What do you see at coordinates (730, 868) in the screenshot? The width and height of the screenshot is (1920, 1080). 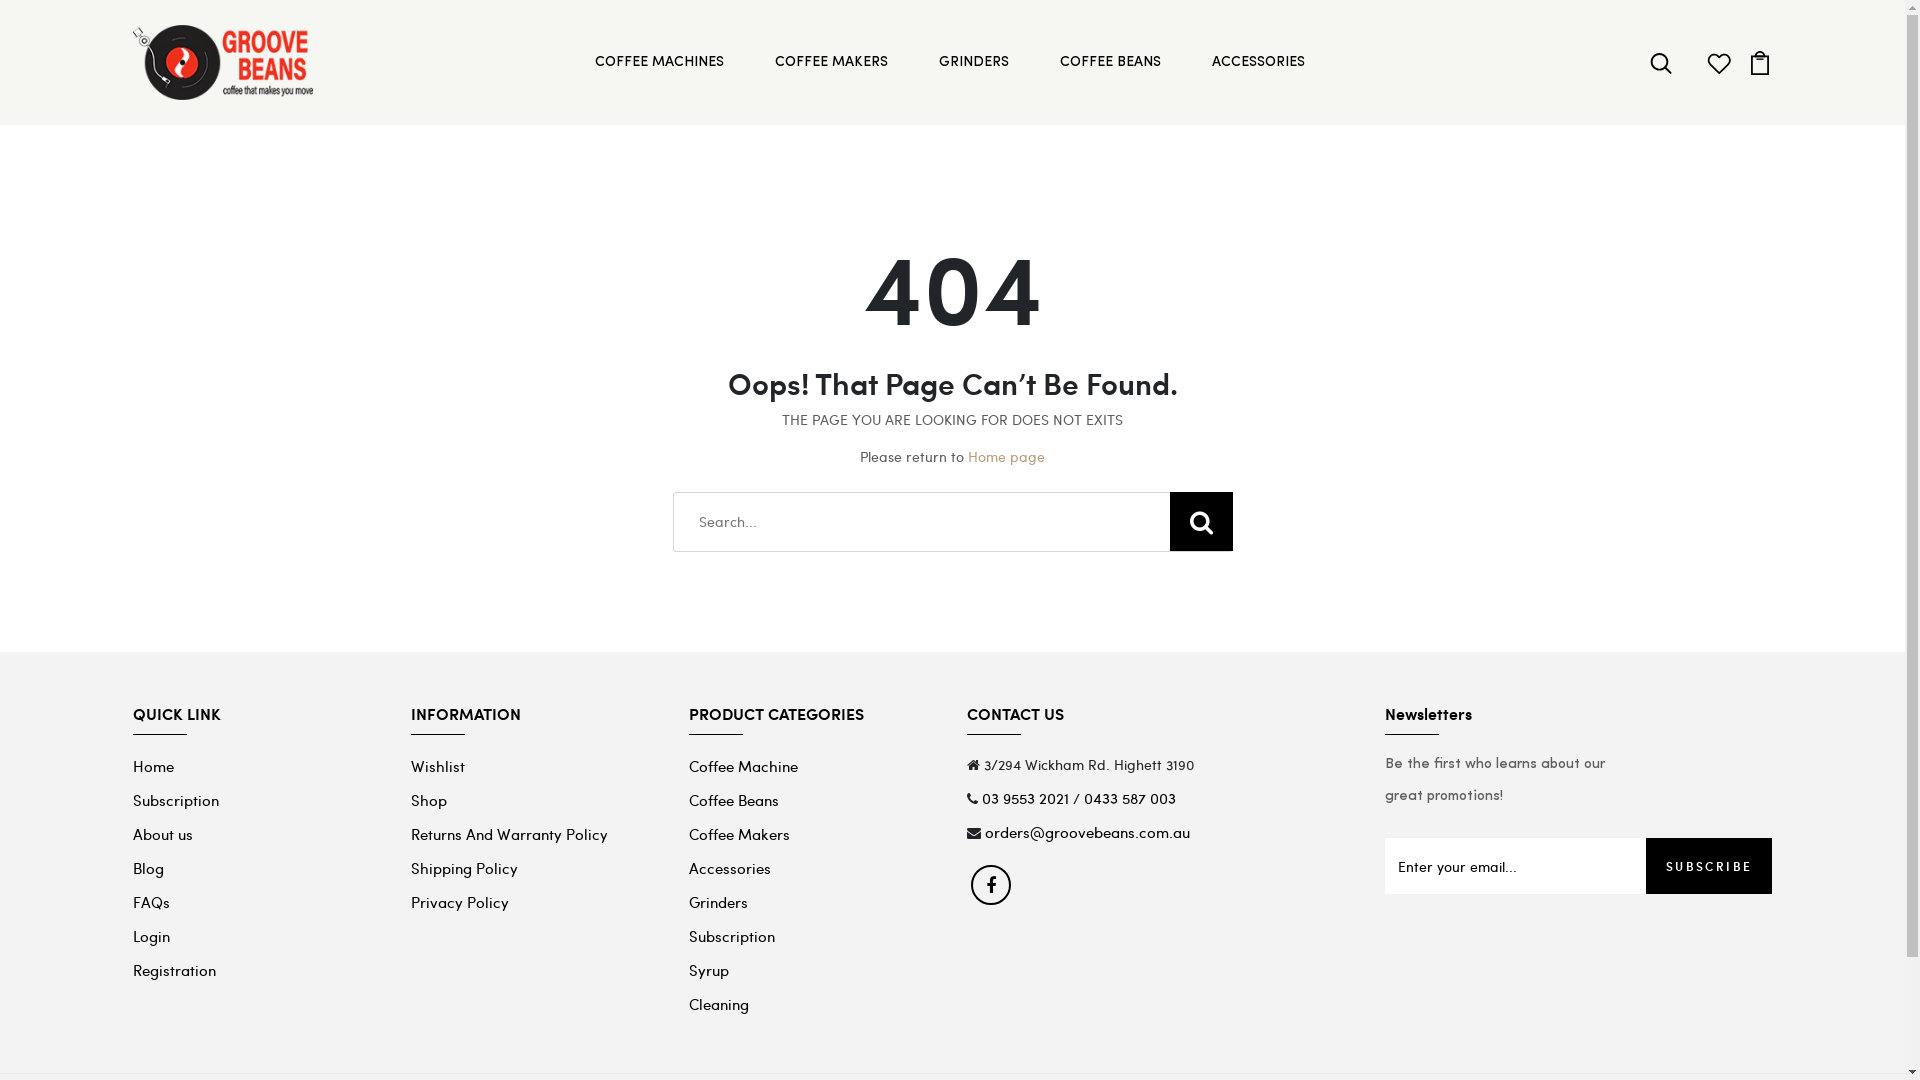 I see `Accessories` at bounding box center [730, 868].